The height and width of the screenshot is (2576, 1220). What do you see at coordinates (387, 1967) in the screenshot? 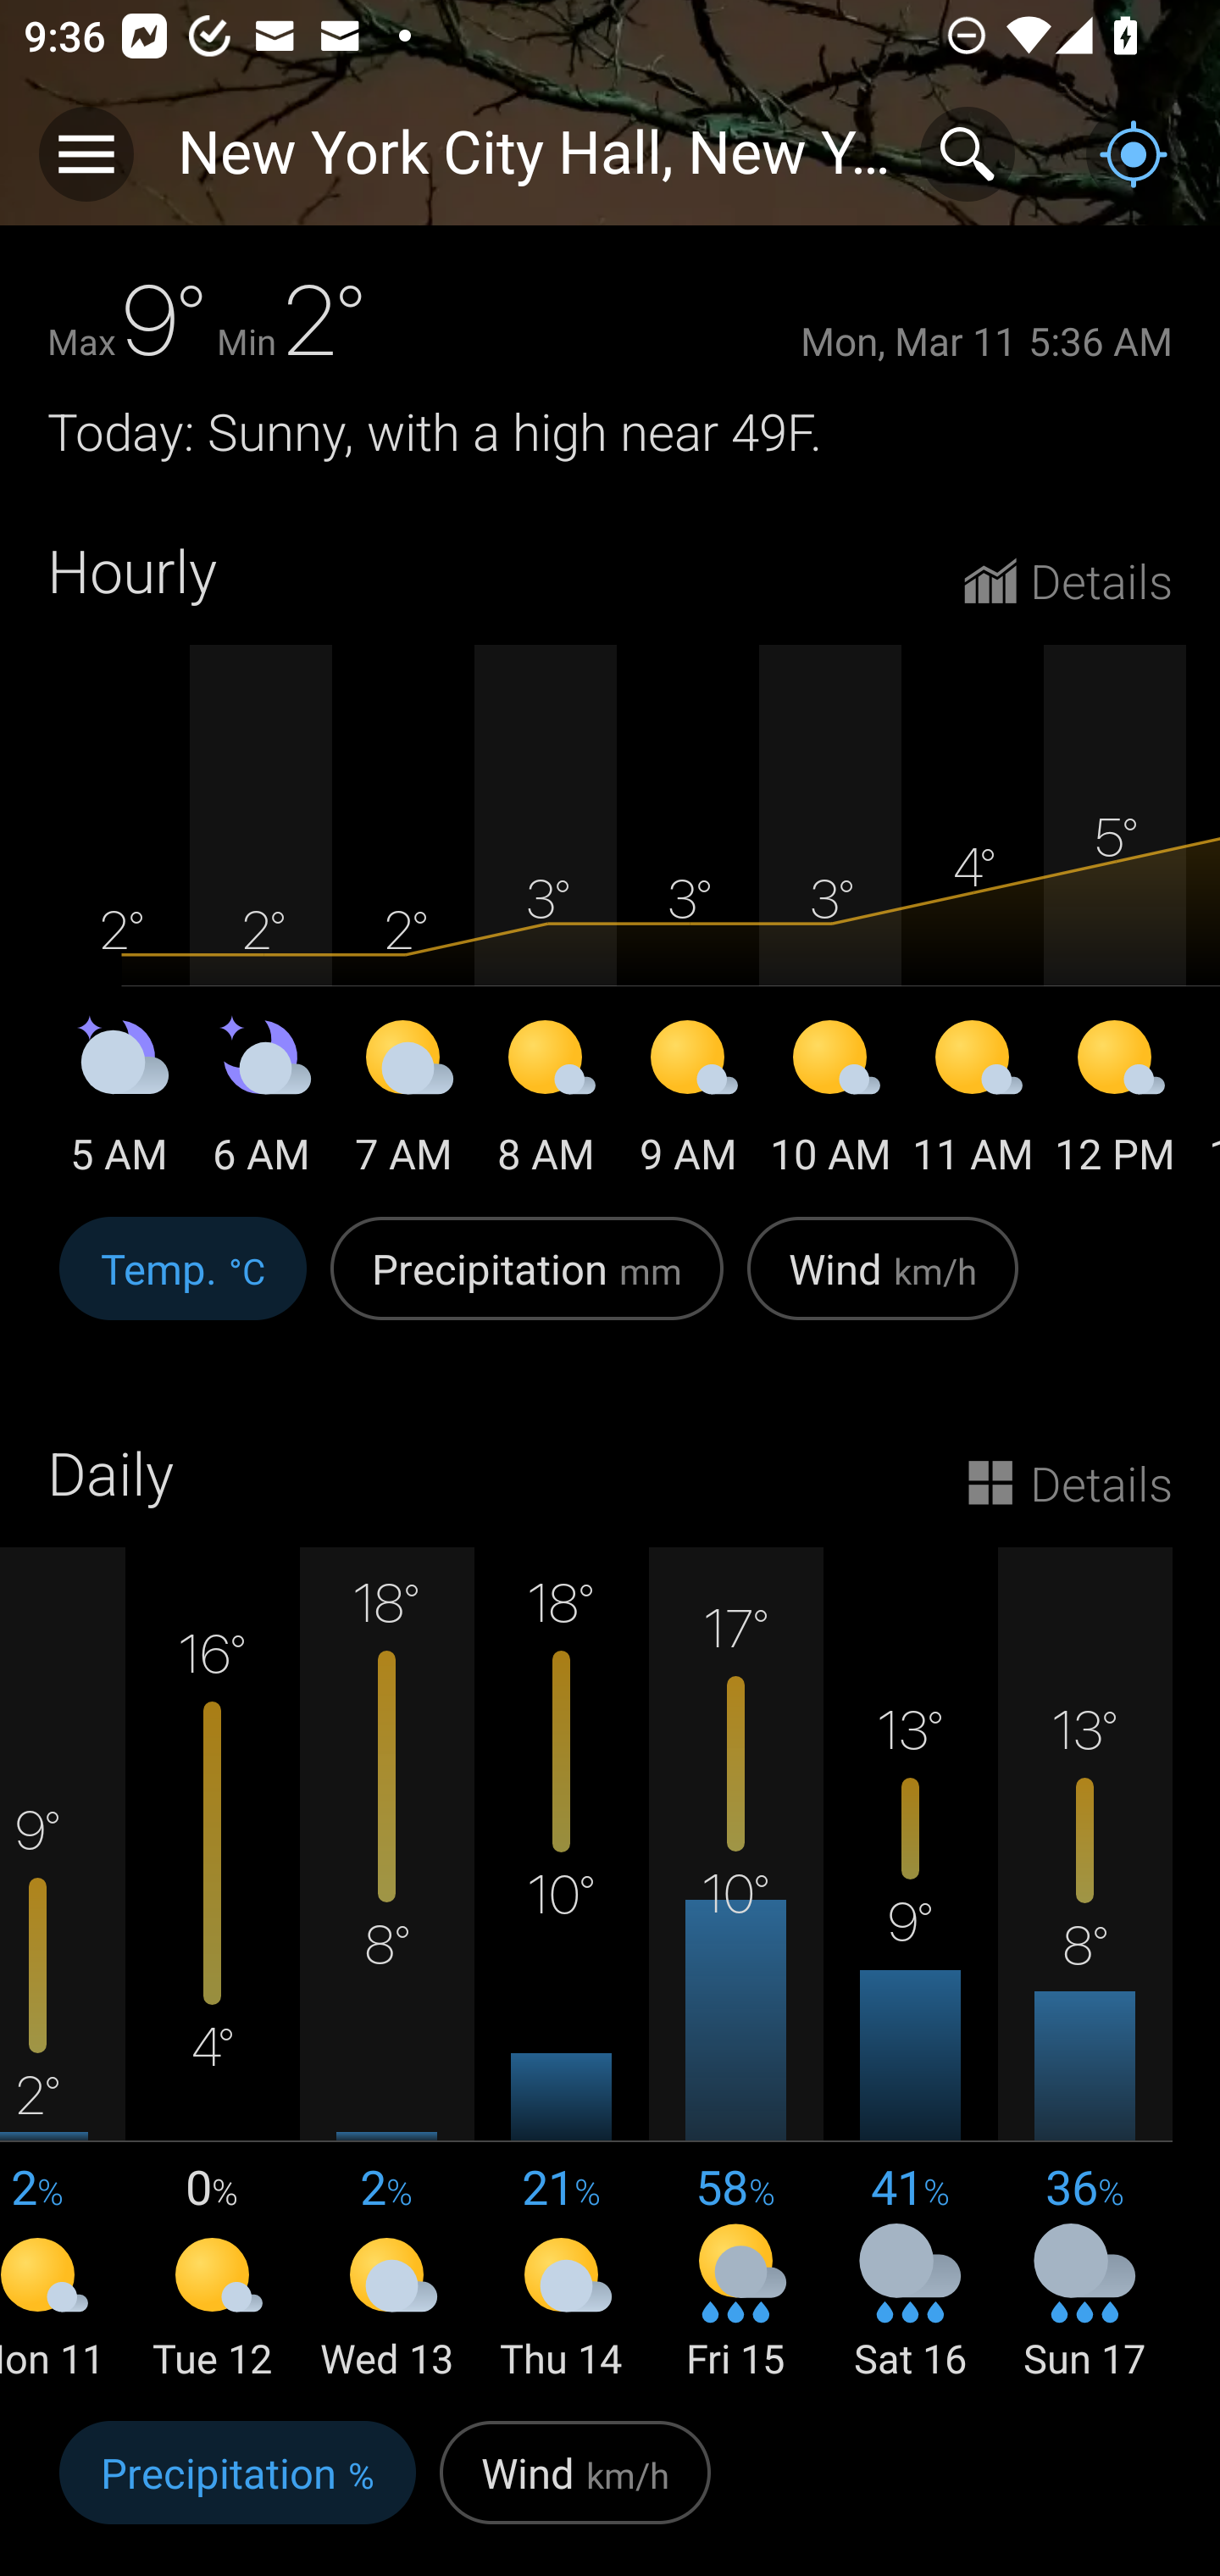
I see `18° 8° 2 % Wed 13` at bounding box center [387, 1967].